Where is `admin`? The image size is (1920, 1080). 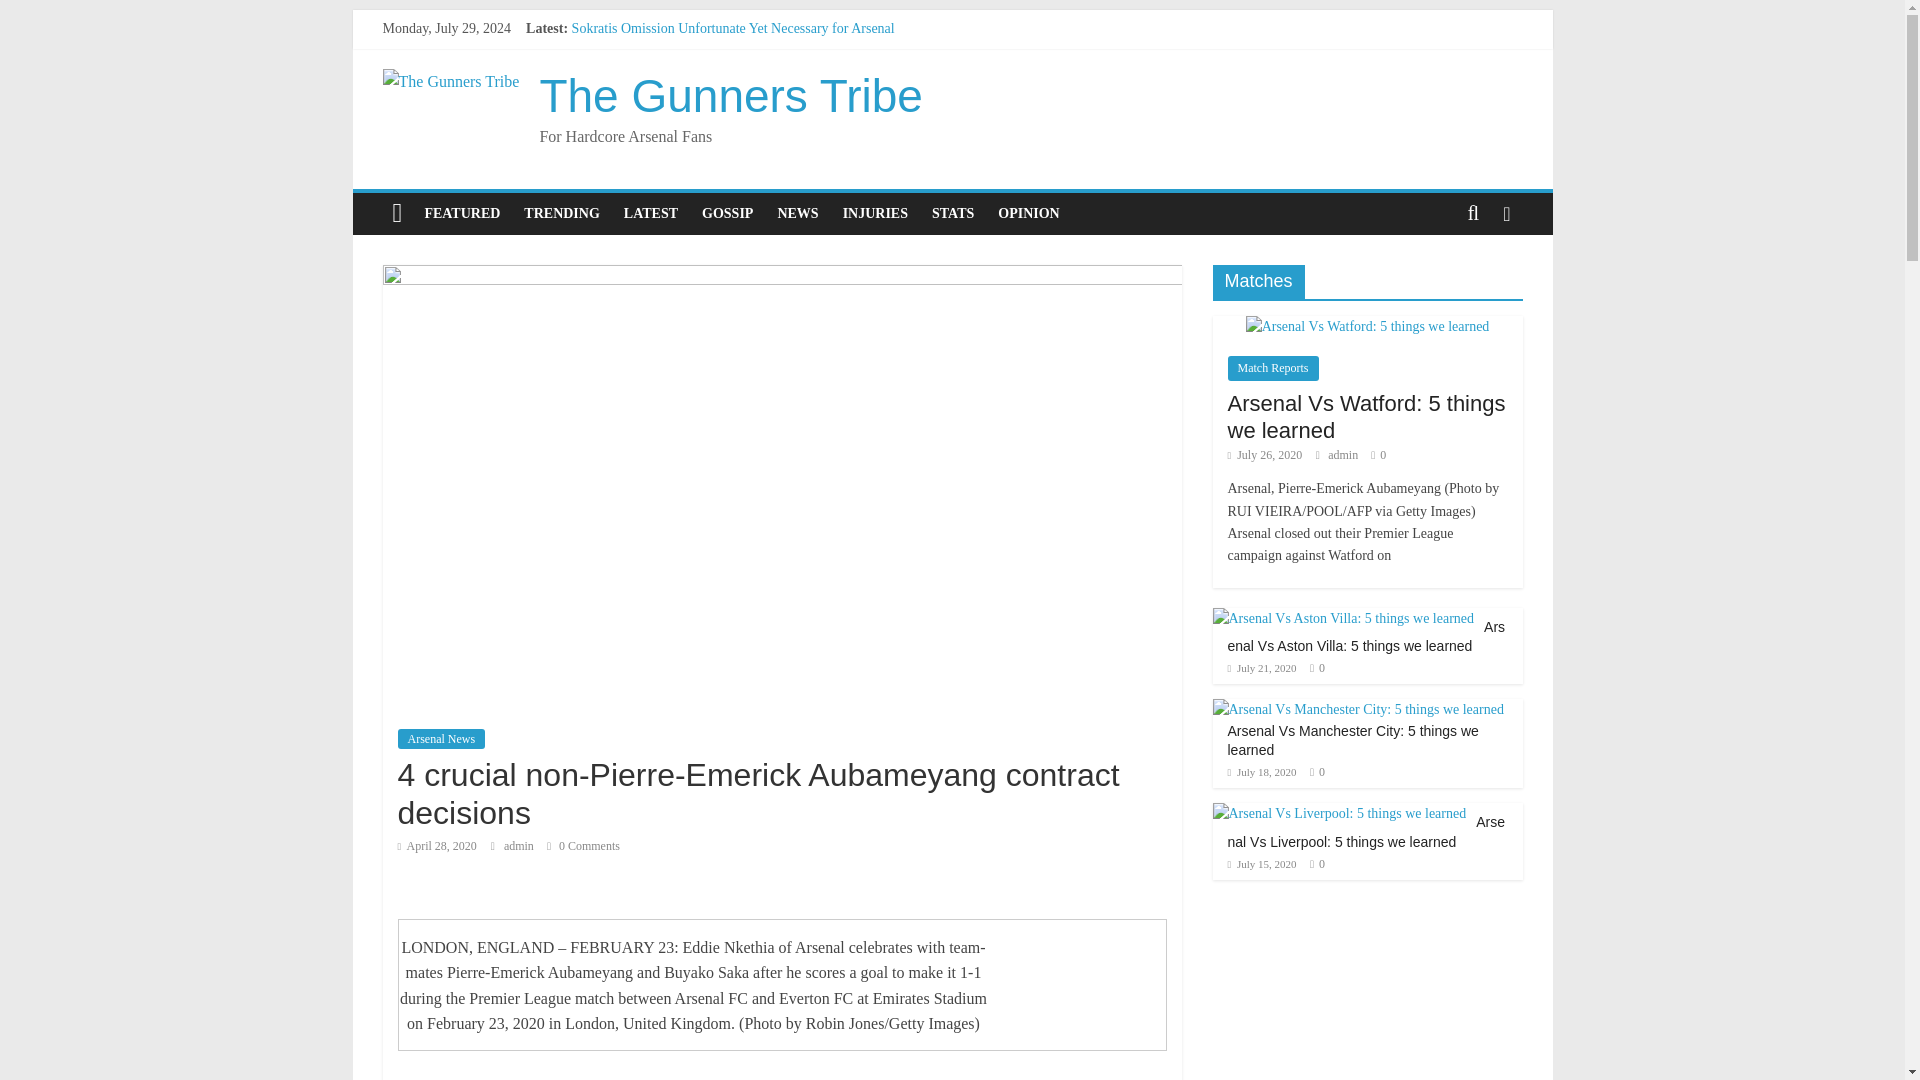 admin is located at coordinates (520, 846).